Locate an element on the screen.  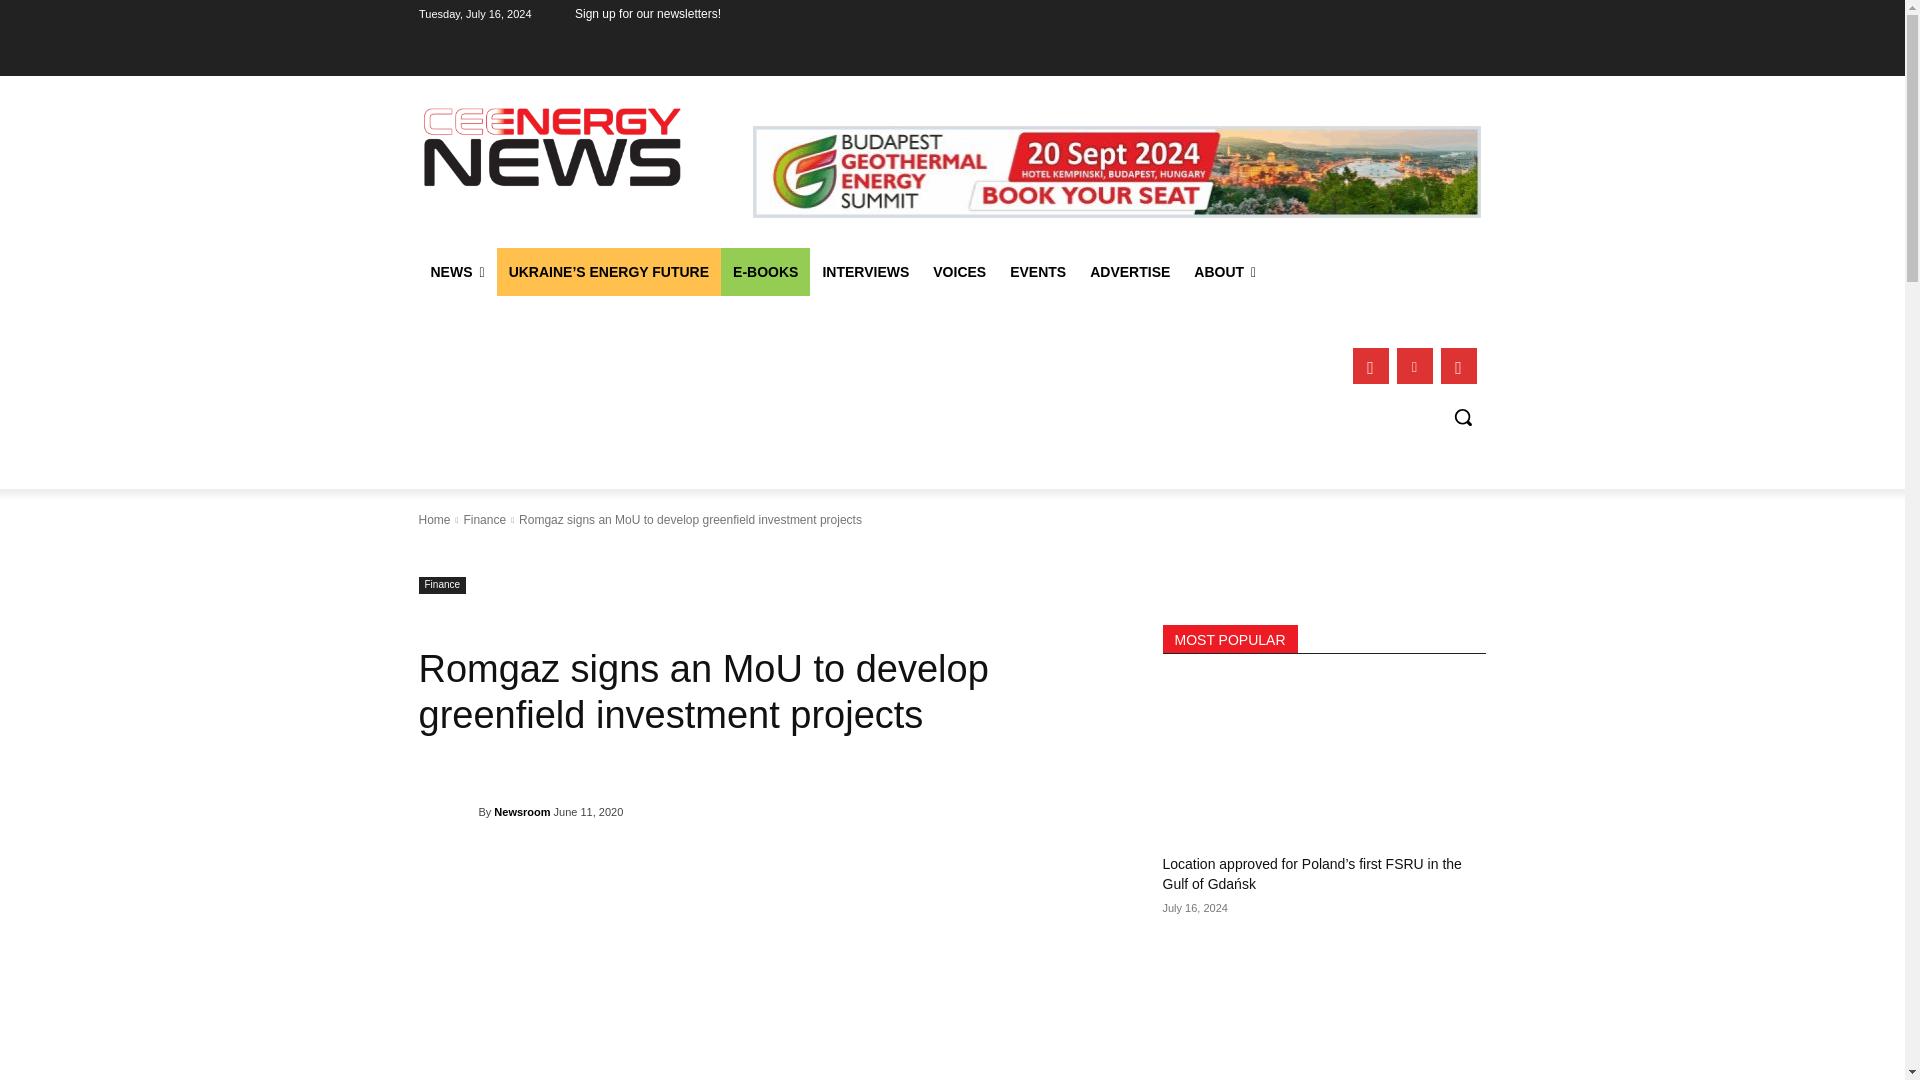
NEWS is located at coordinates (456, 272).